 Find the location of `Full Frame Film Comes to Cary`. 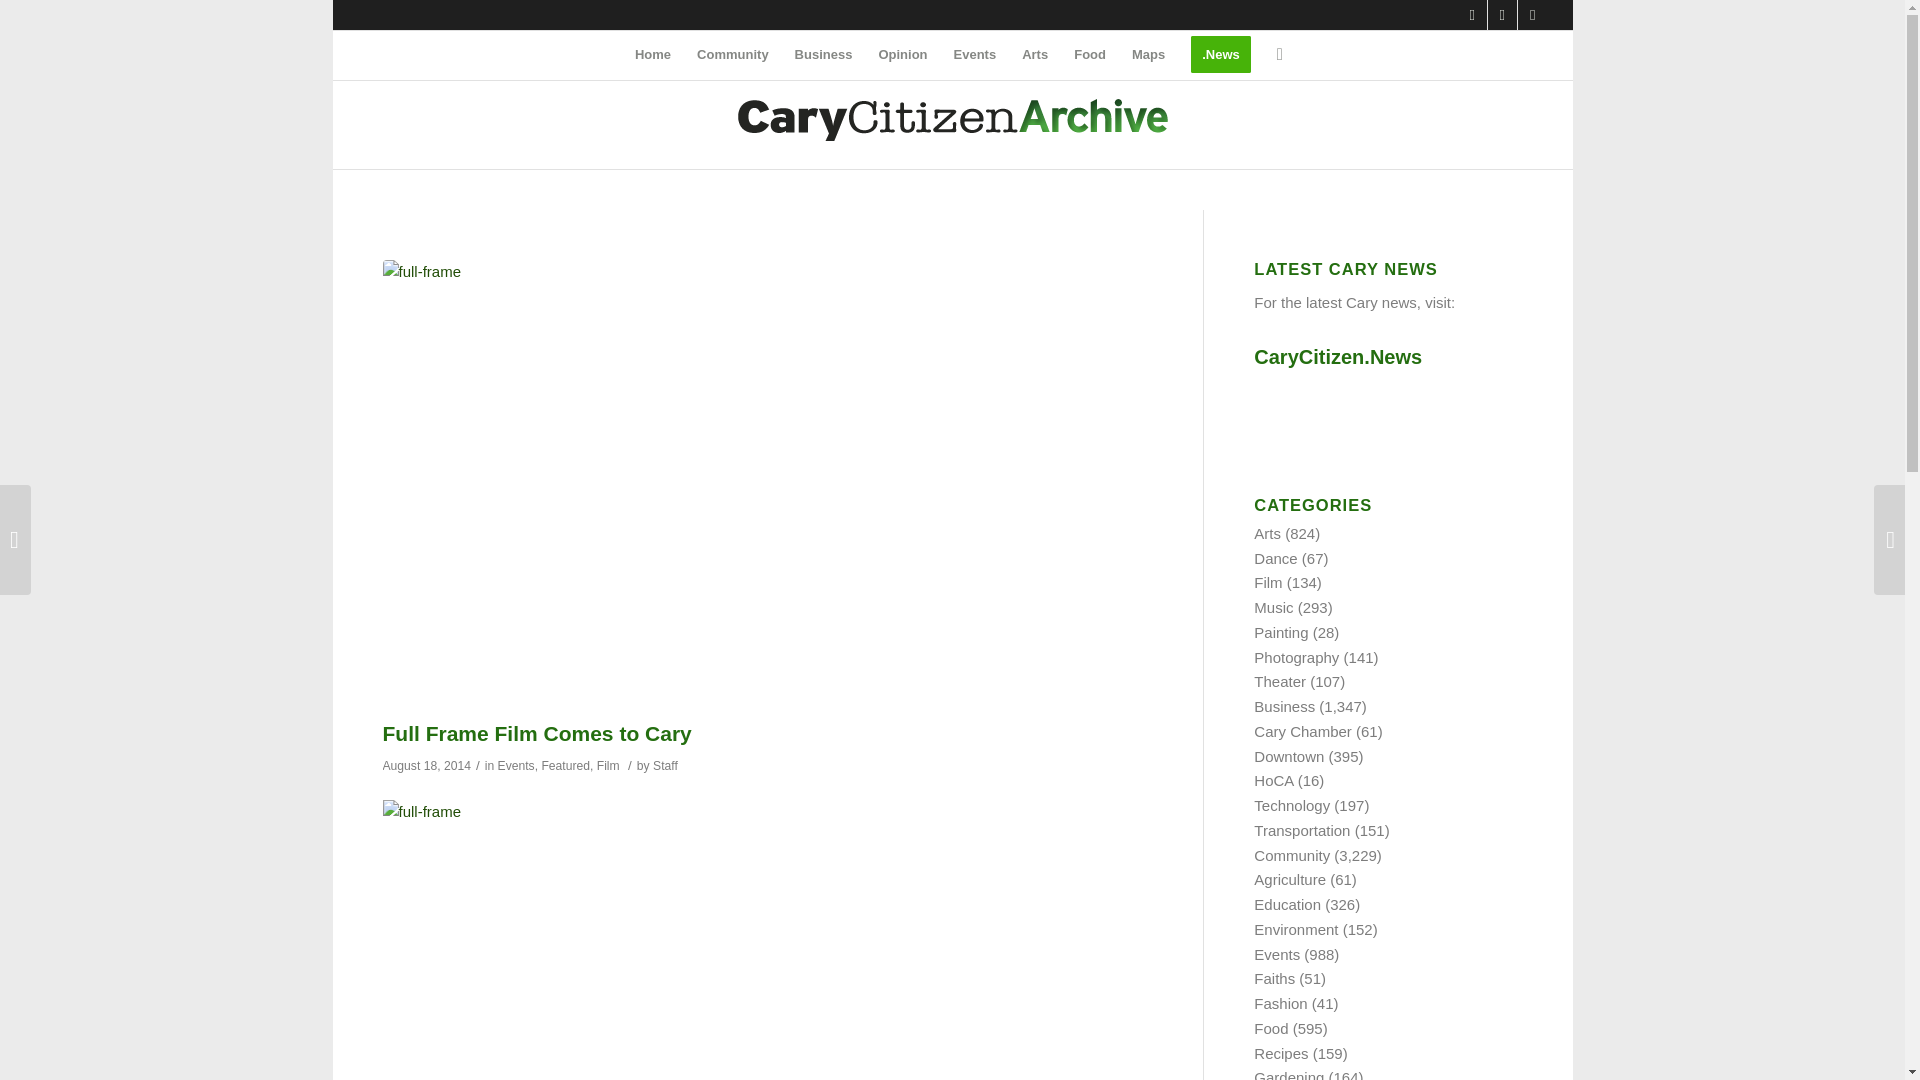

Full Frame Film Comes to Cary is located at coordinates (536, 734).